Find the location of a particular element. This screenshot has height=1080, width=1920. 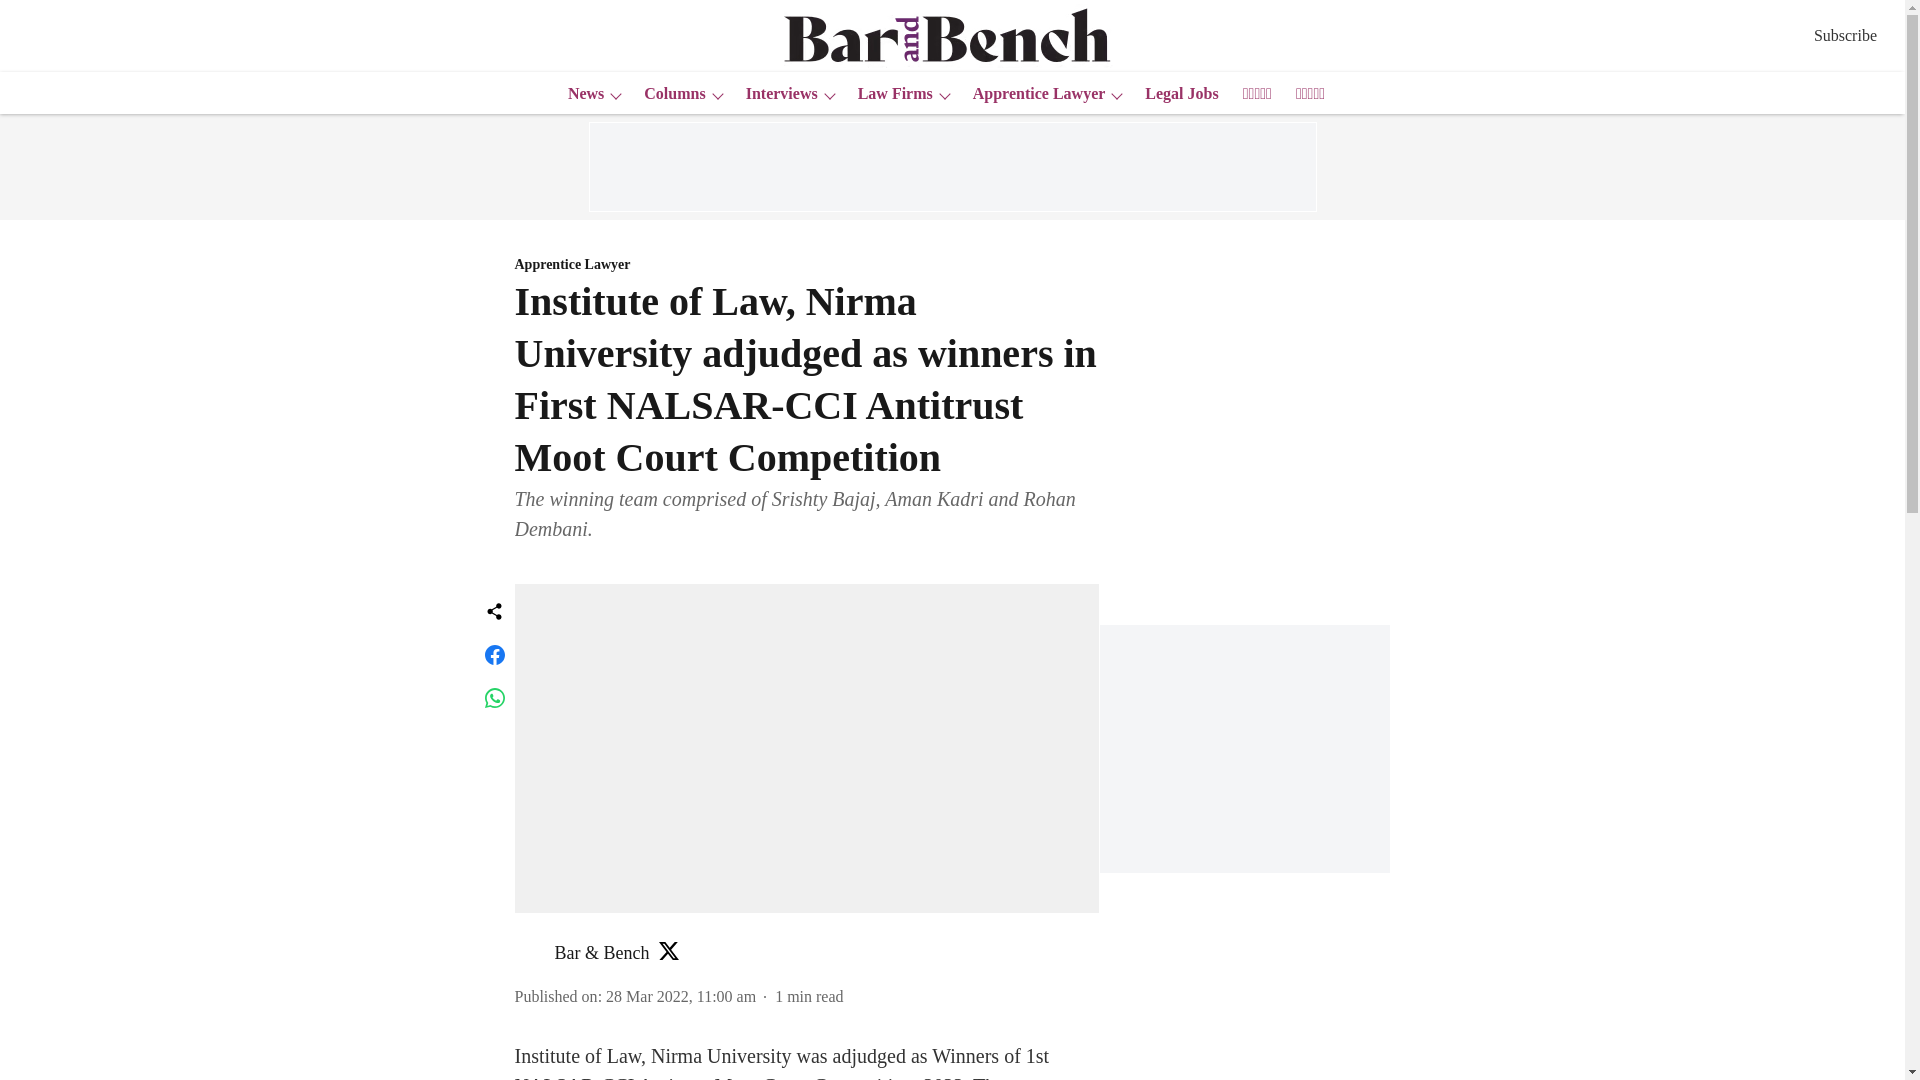

Apprentice Lawyer is located at coordinates (806, 265).